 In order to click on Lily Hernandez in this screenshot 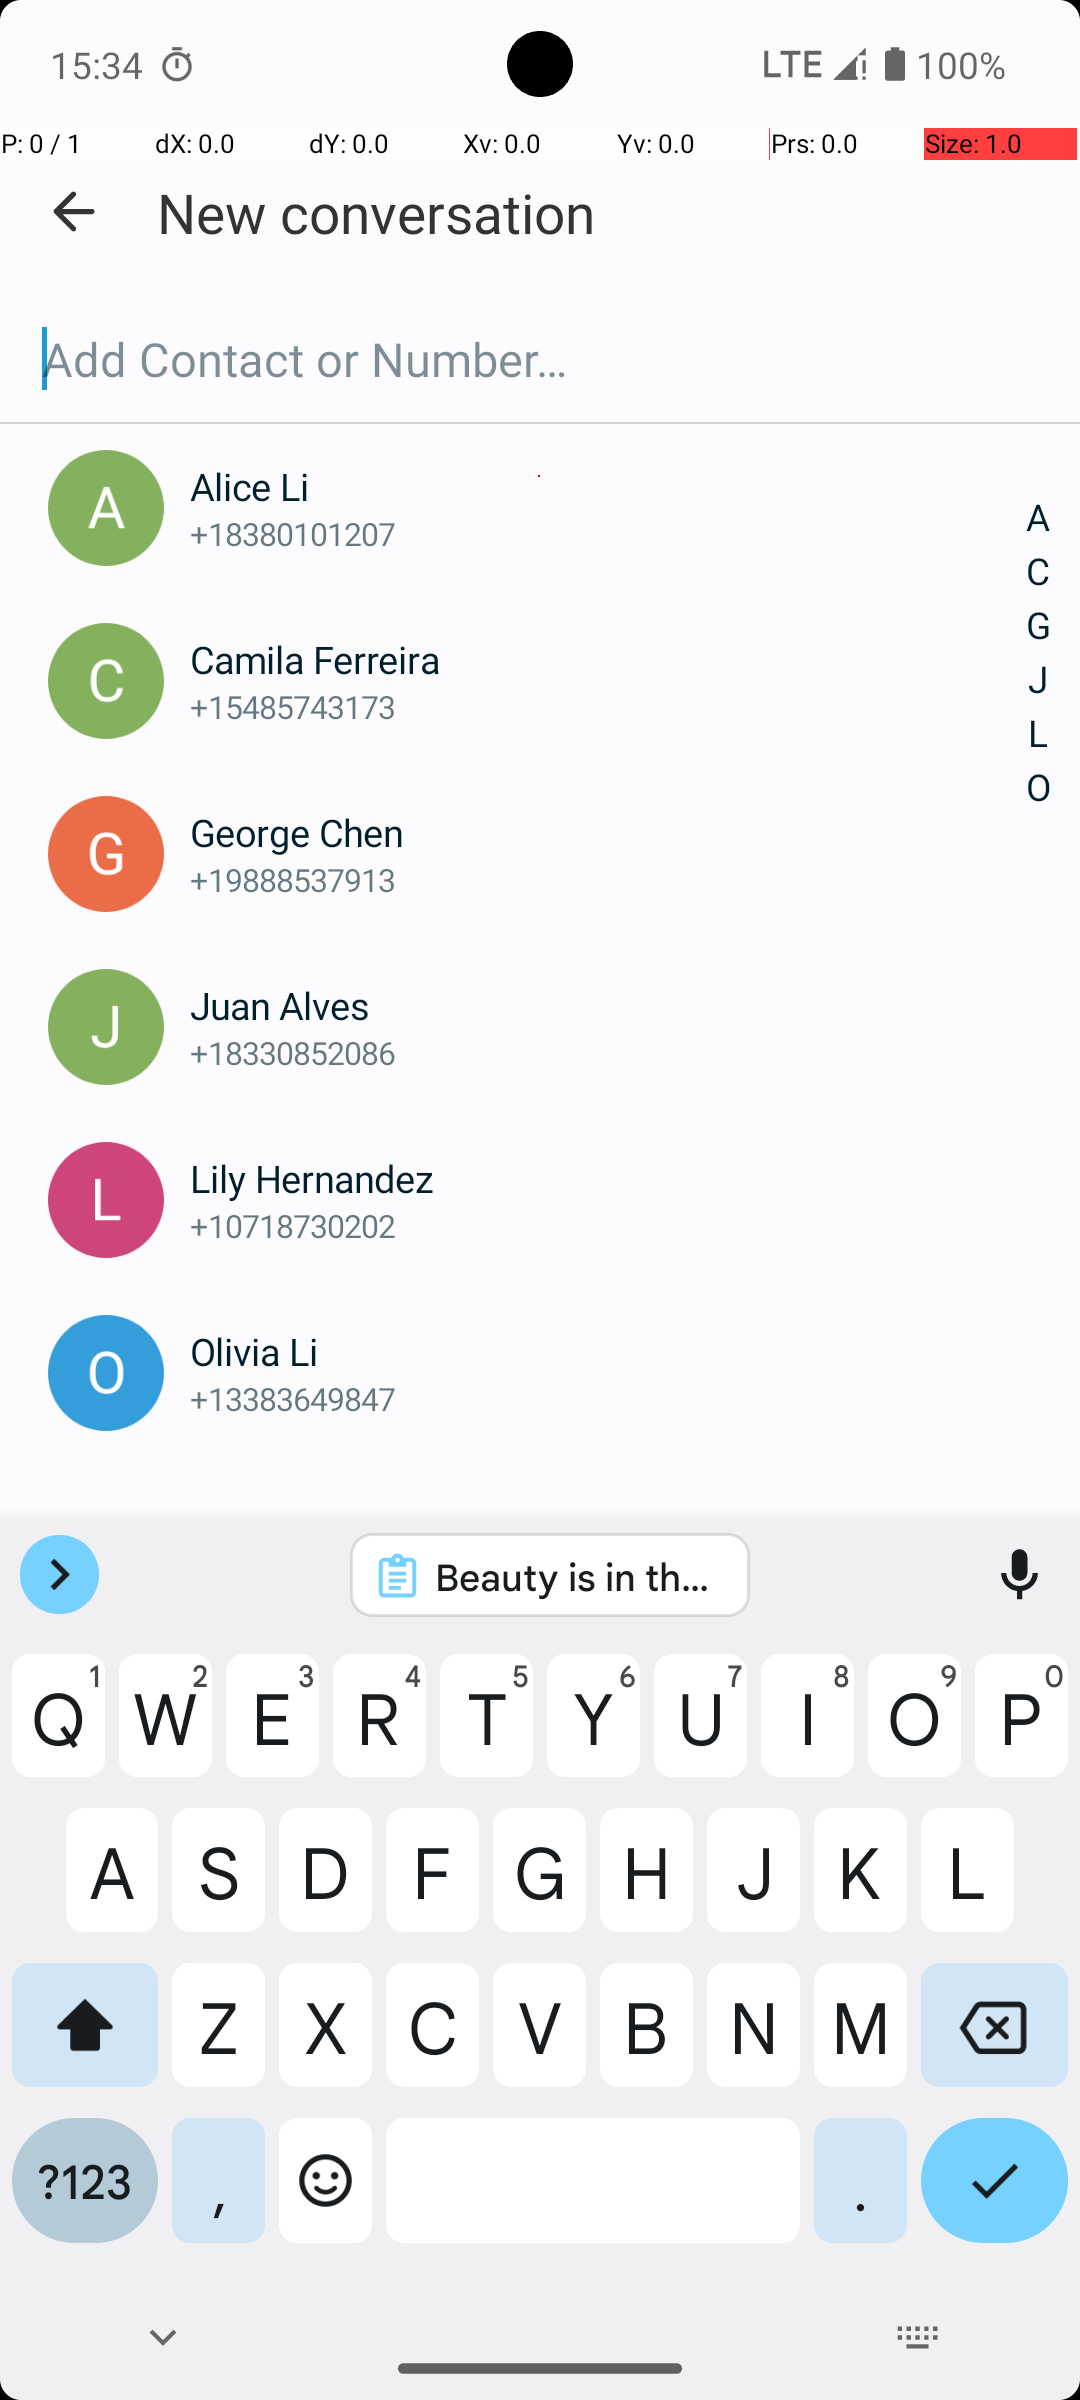, I will do `click(608, 1178)`.